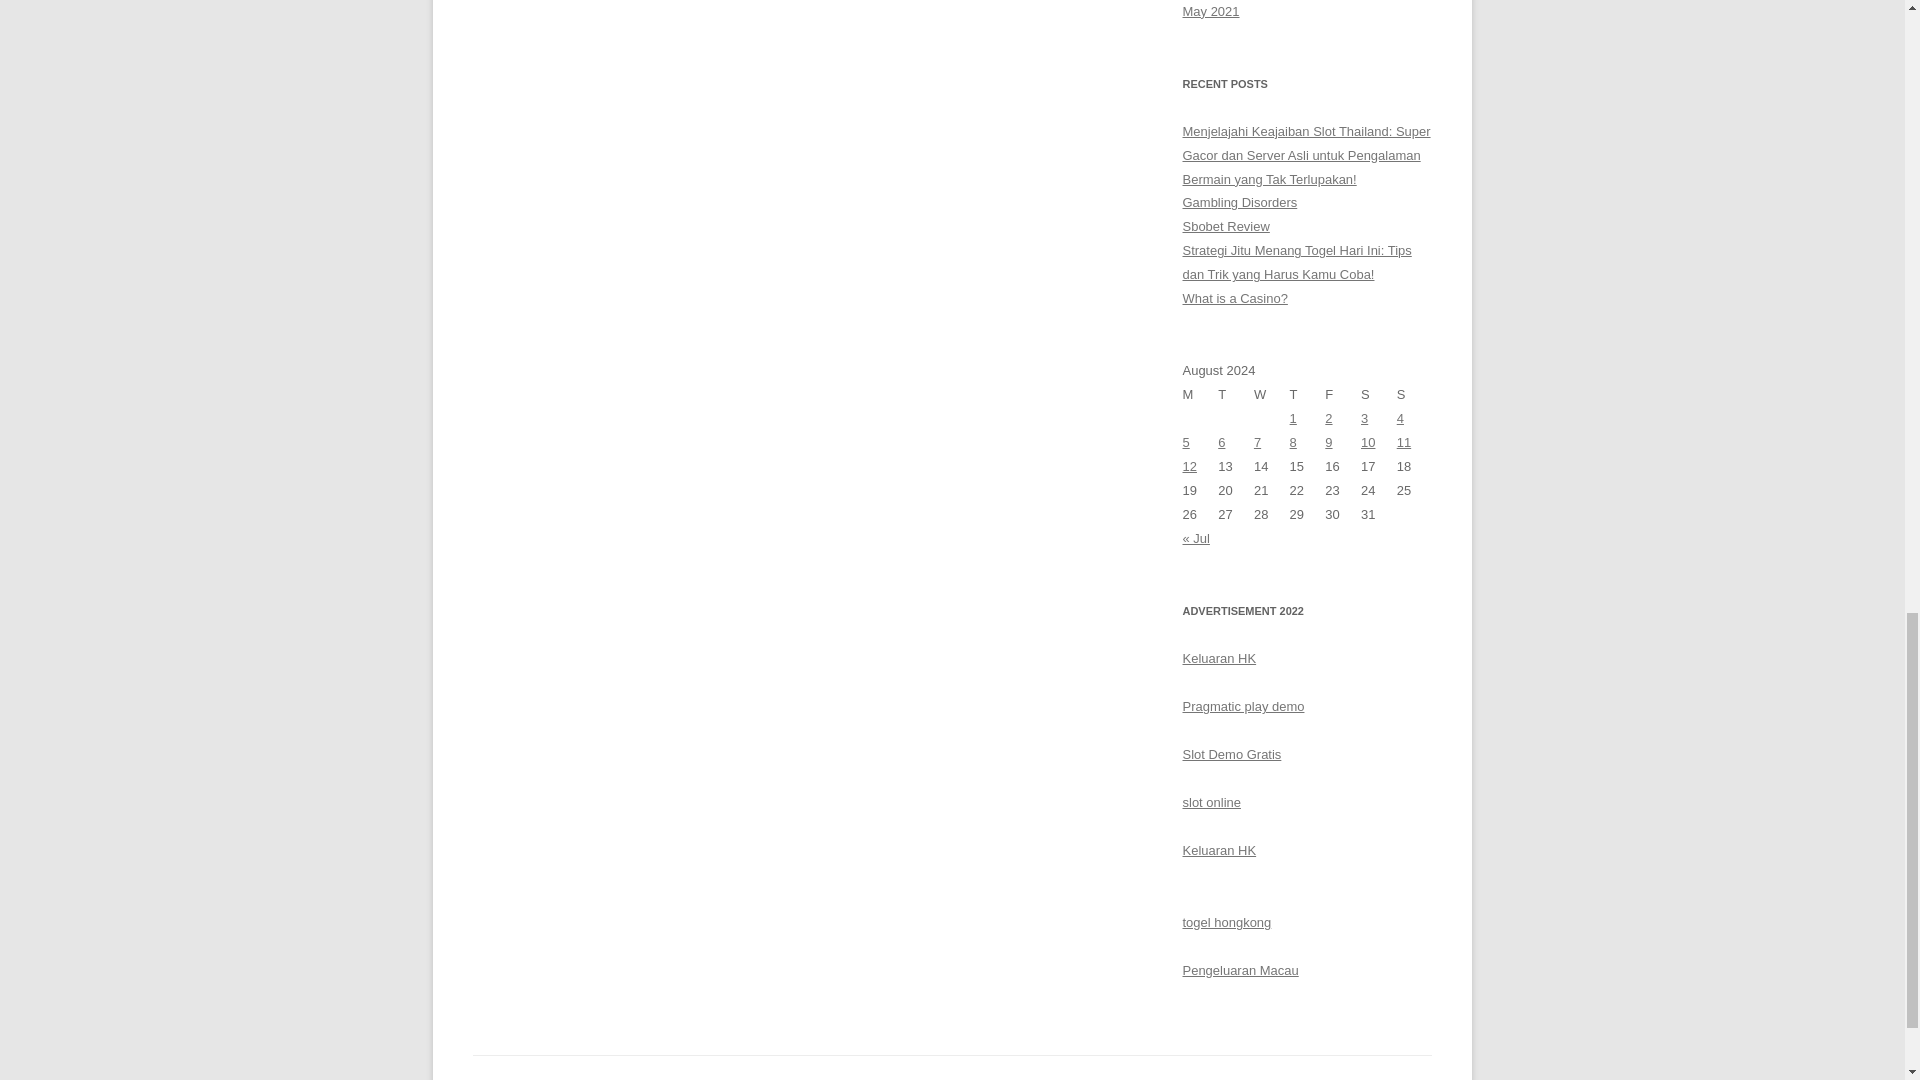  I want to click on Sunday, so click(1414, 395).